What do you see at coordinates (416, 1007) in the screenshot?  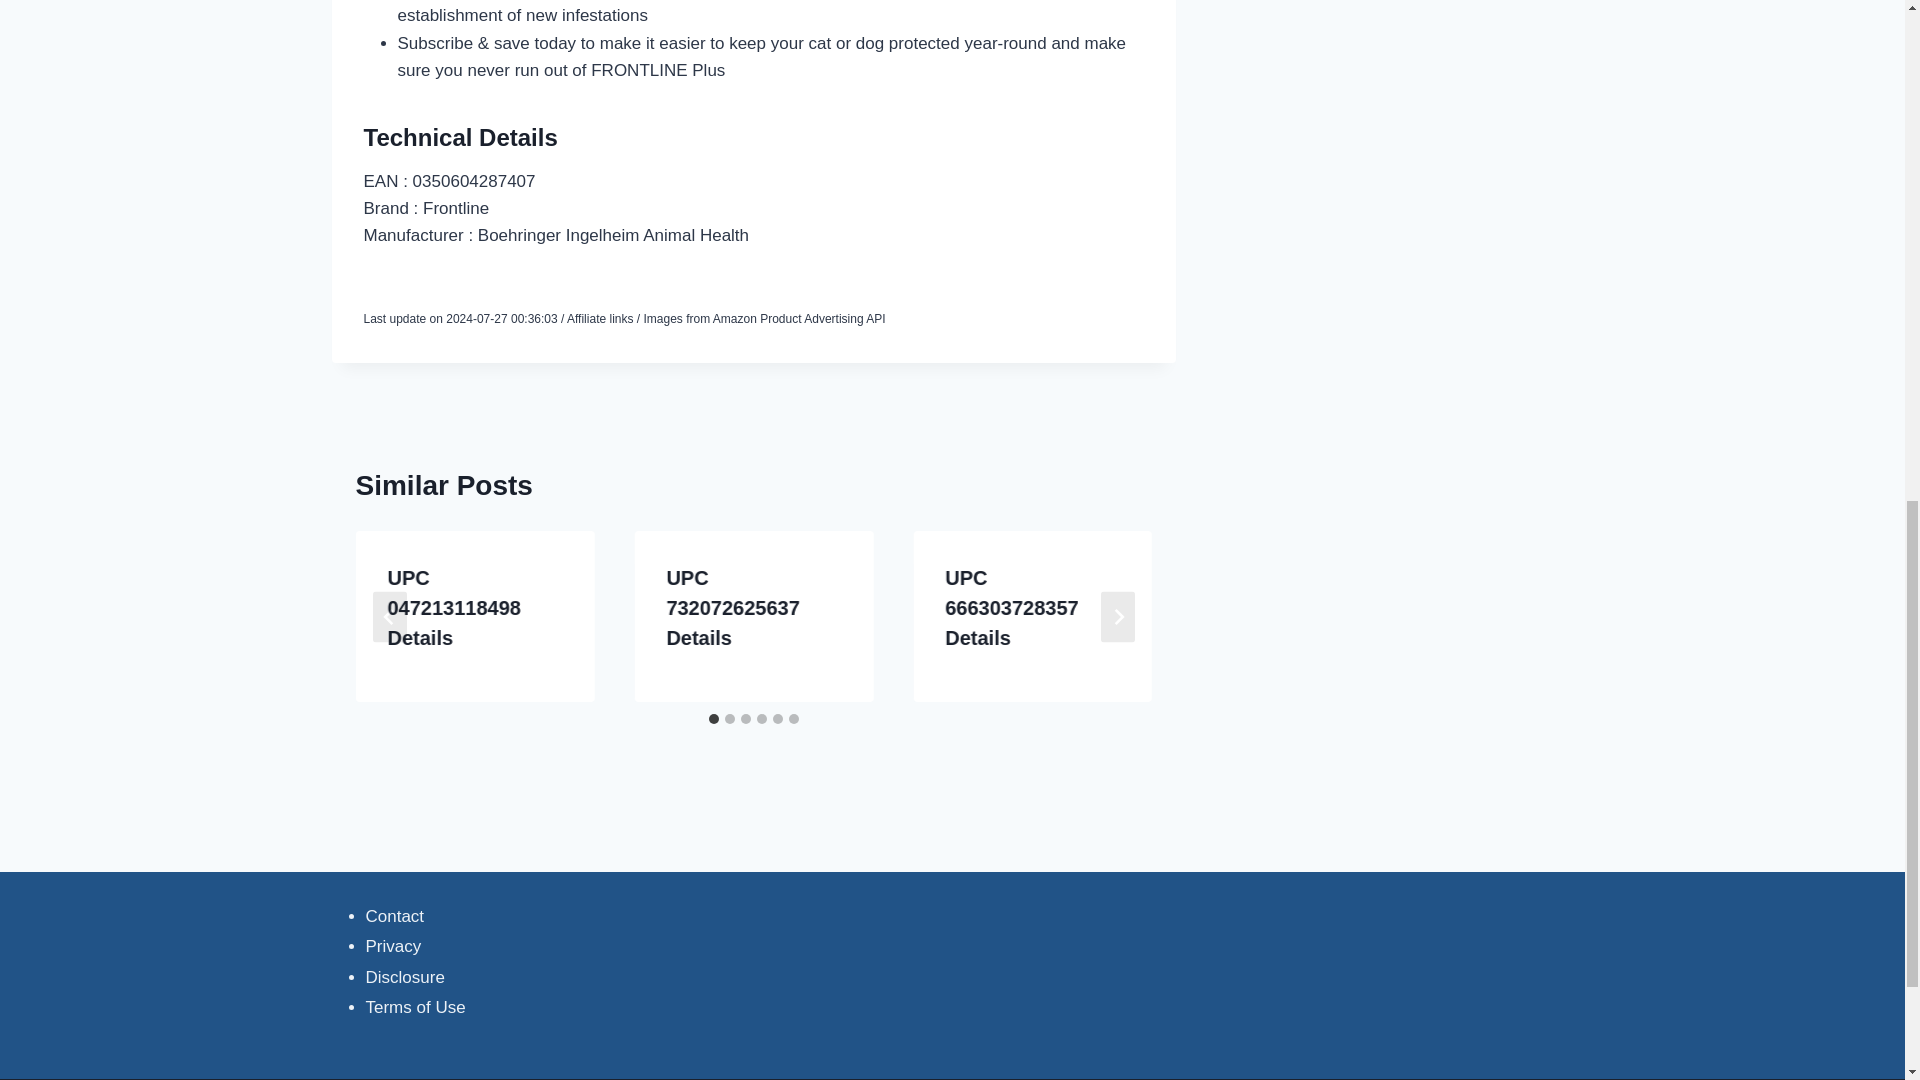 I see `Terms of Use` at bounding box center [416, 1007].